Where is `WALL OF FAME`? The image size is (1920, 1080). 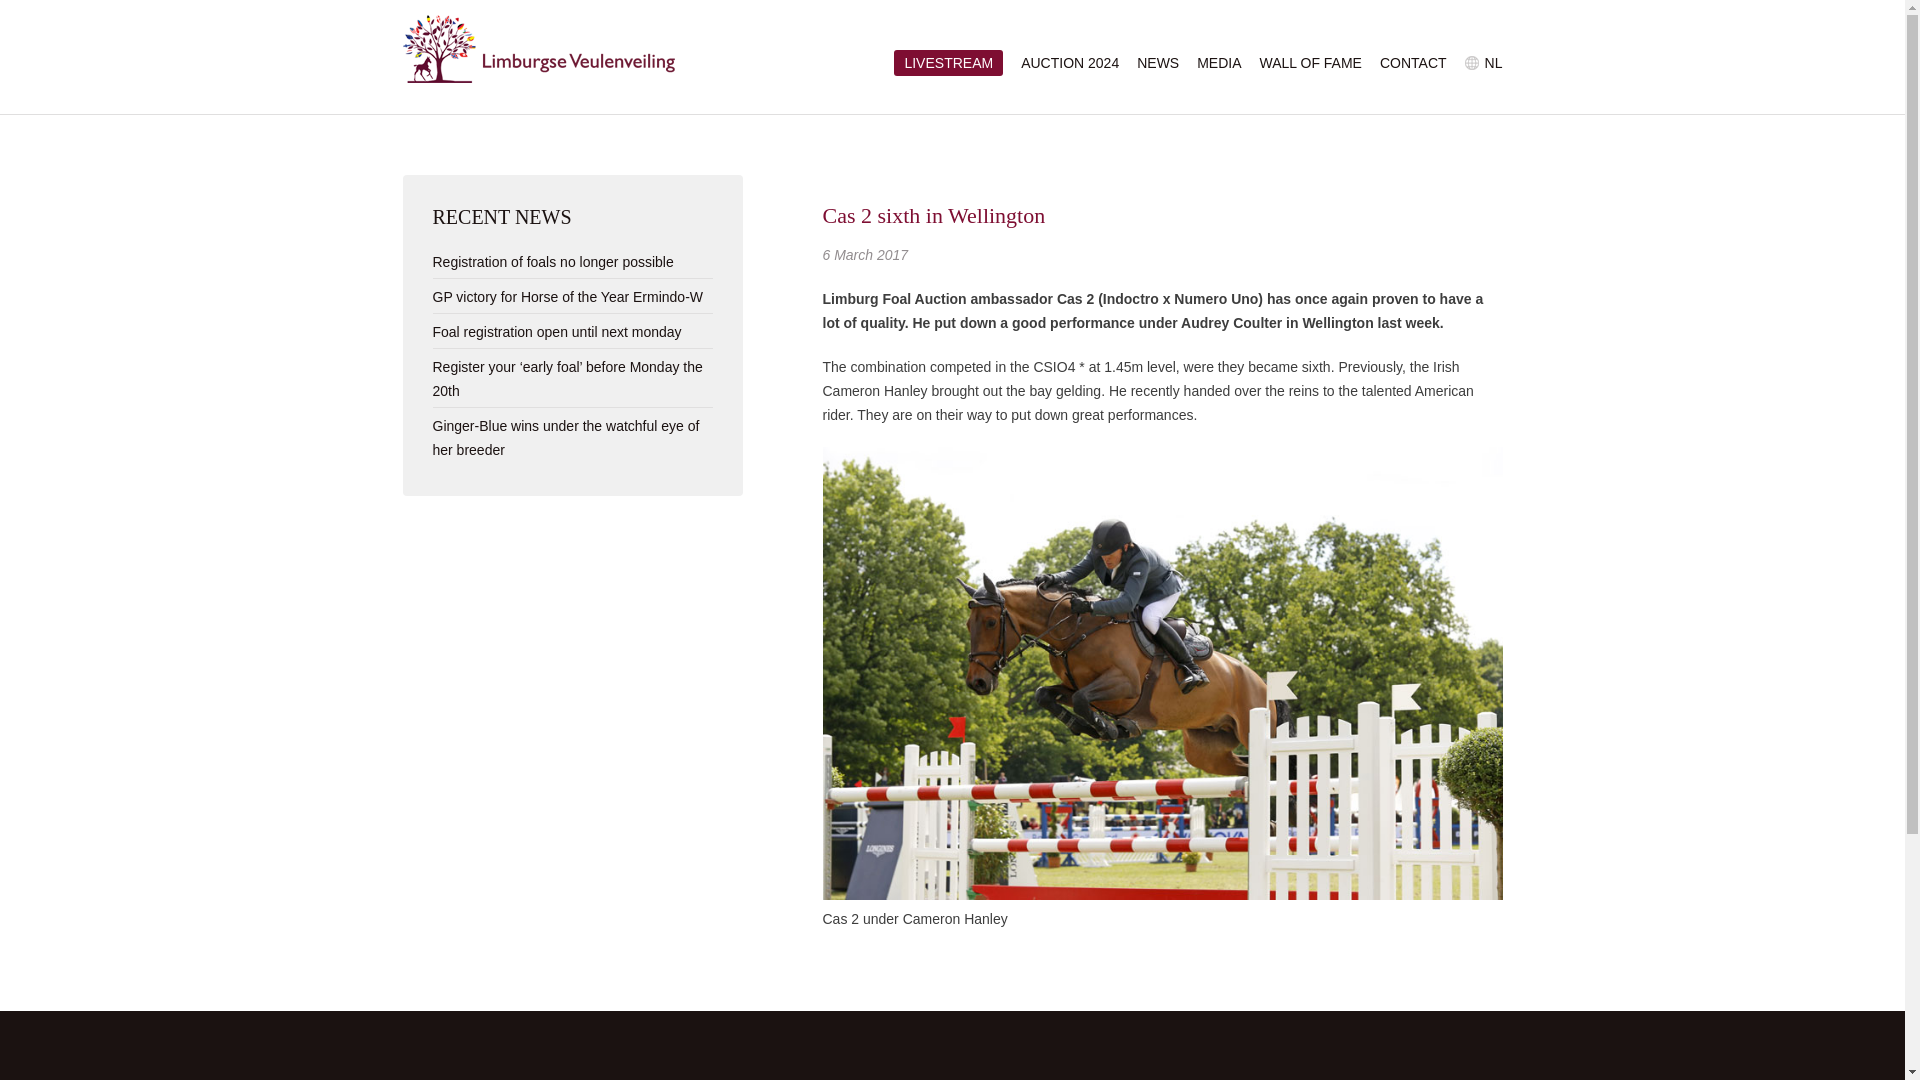 WALL OF FAME is located at coordinates (1310, 63).